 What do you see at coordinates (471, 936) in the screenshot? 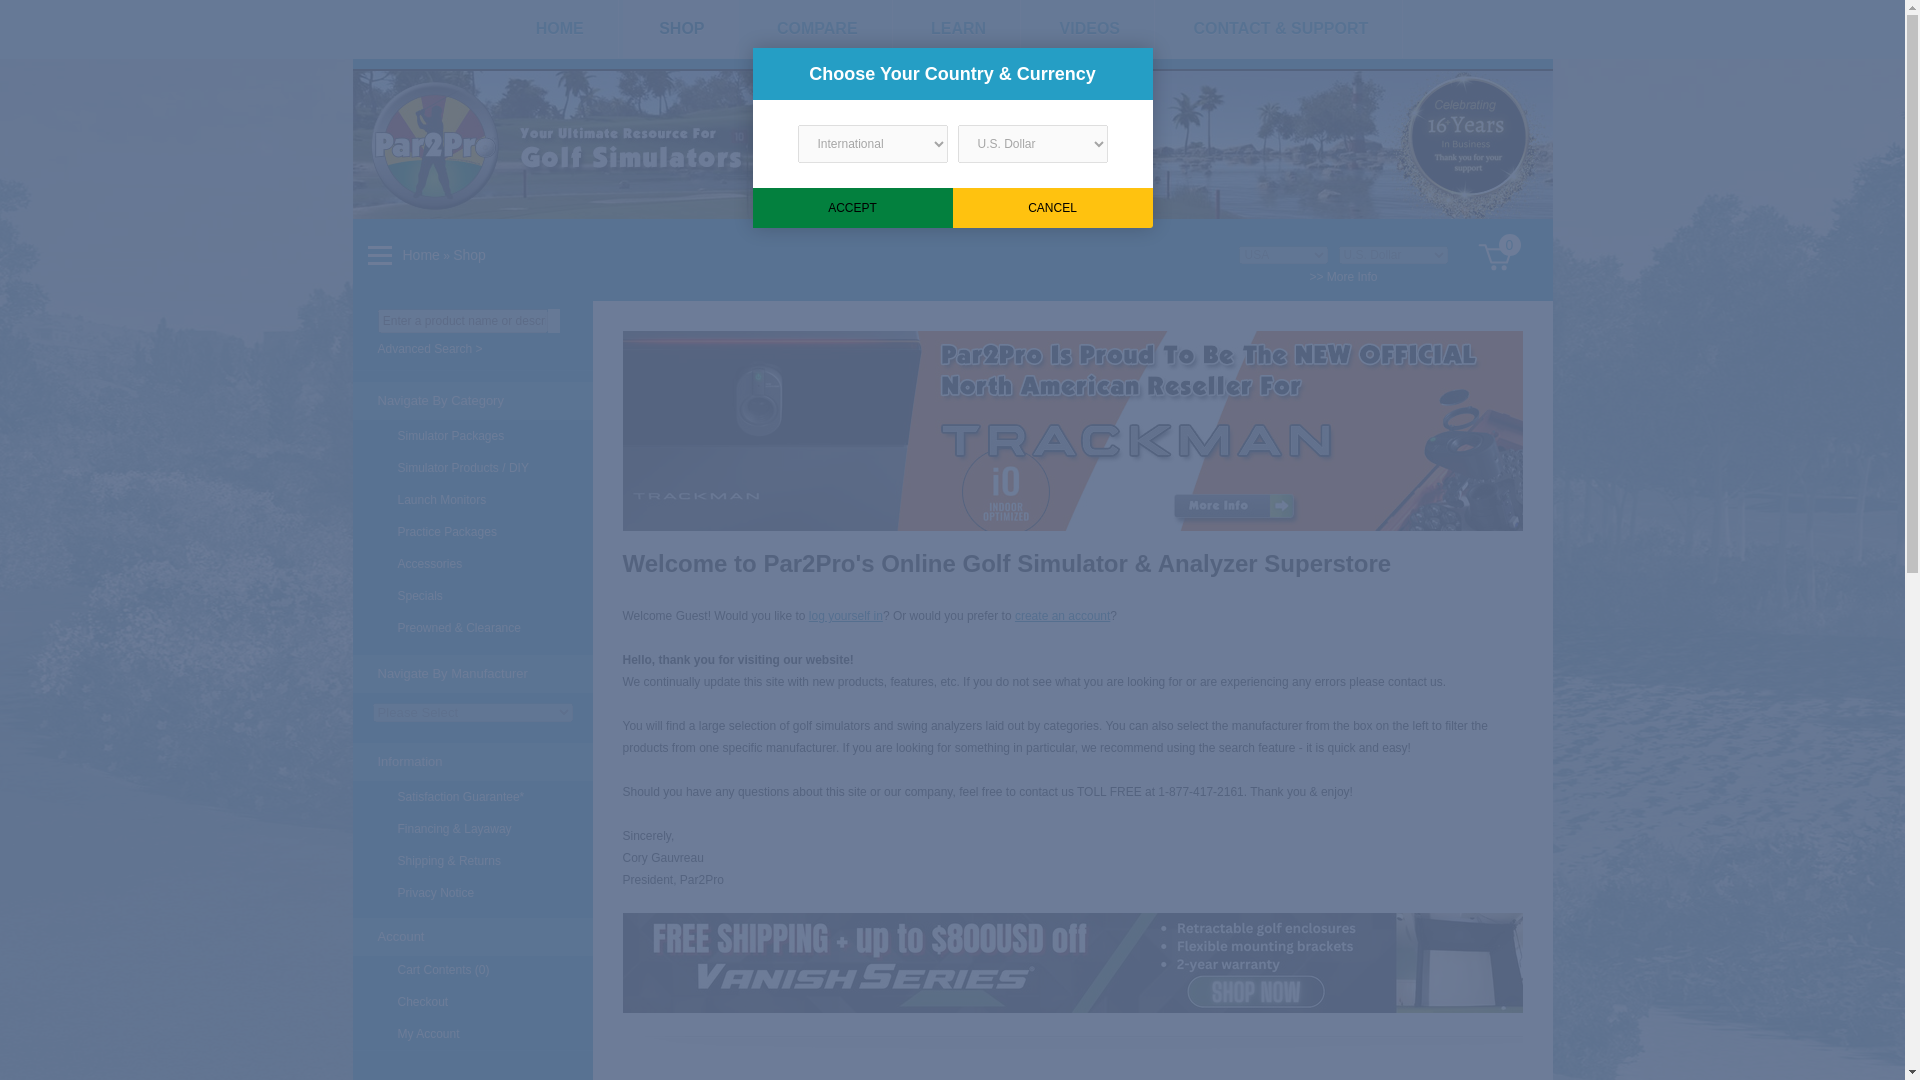
I see `Account` at bounding box center [471, 936].